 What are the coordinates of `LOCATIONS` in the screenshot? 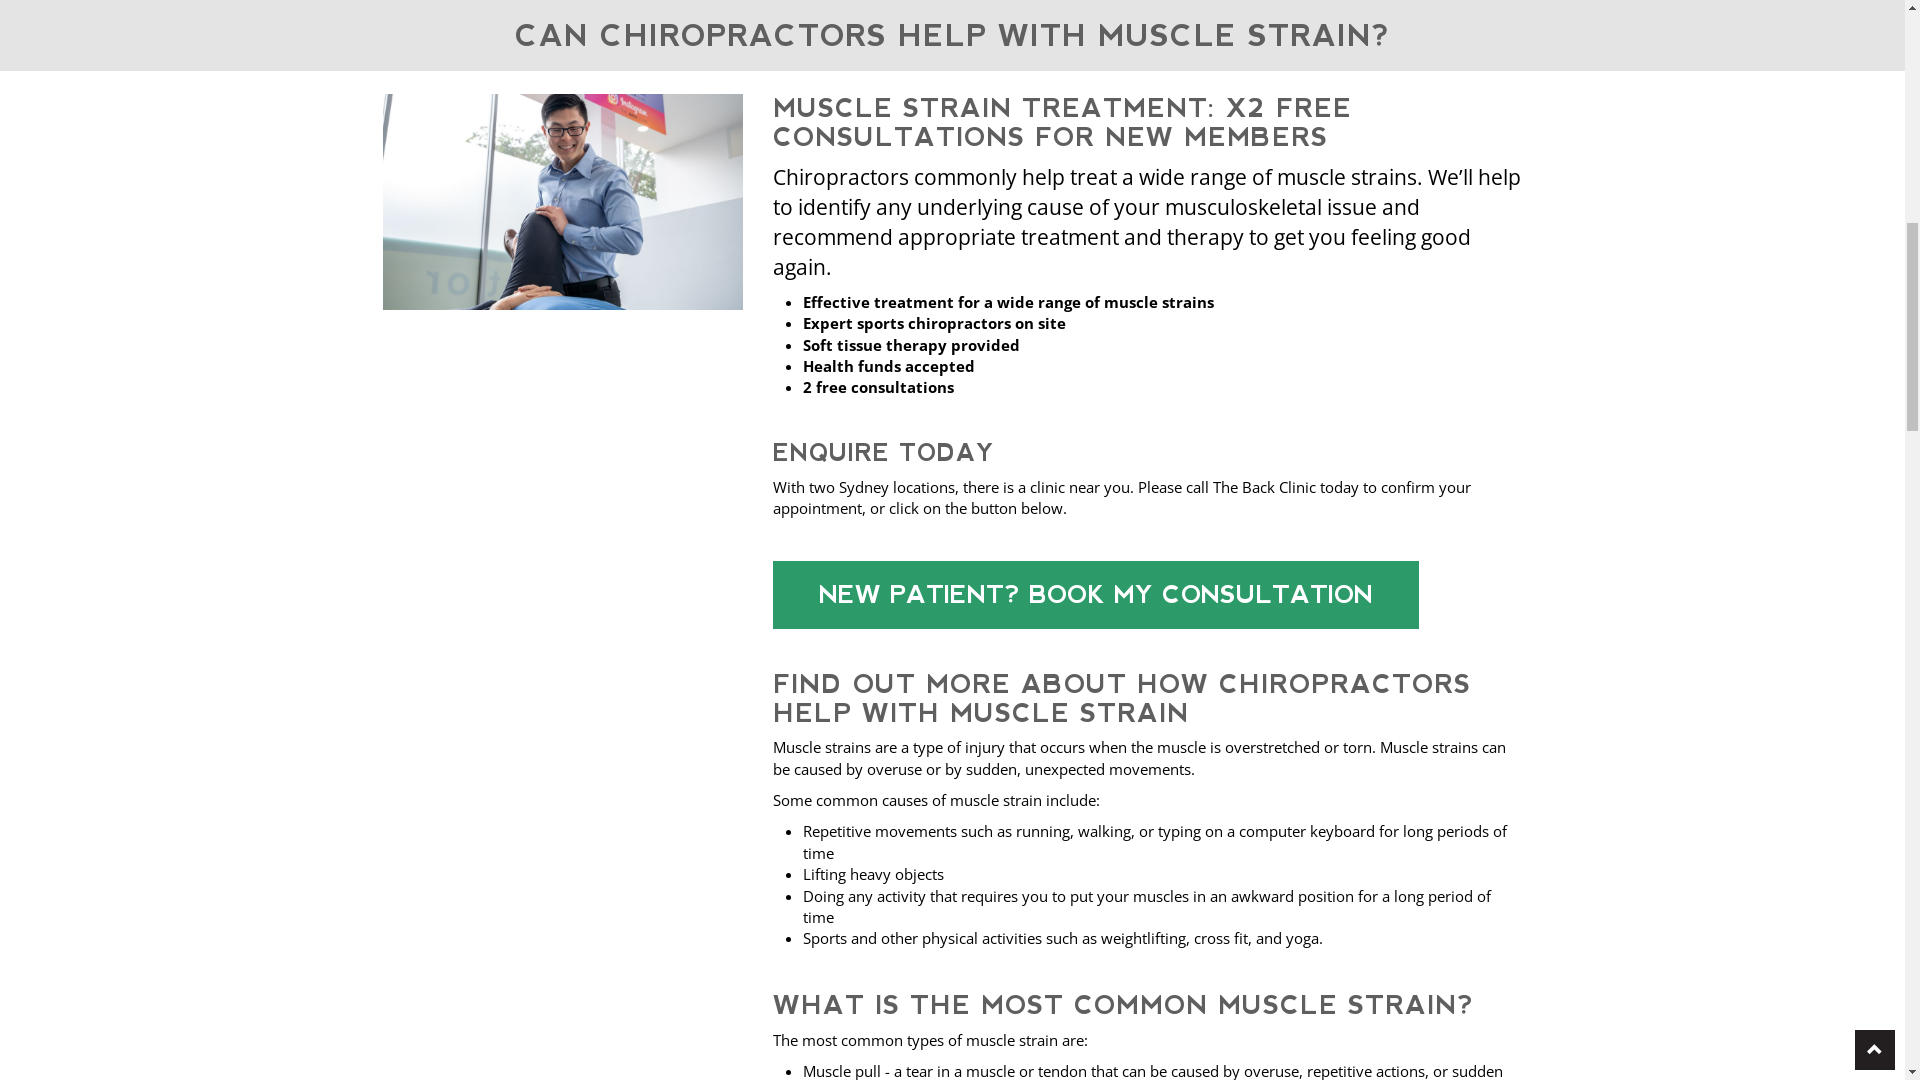 It's located at (1398, 199).